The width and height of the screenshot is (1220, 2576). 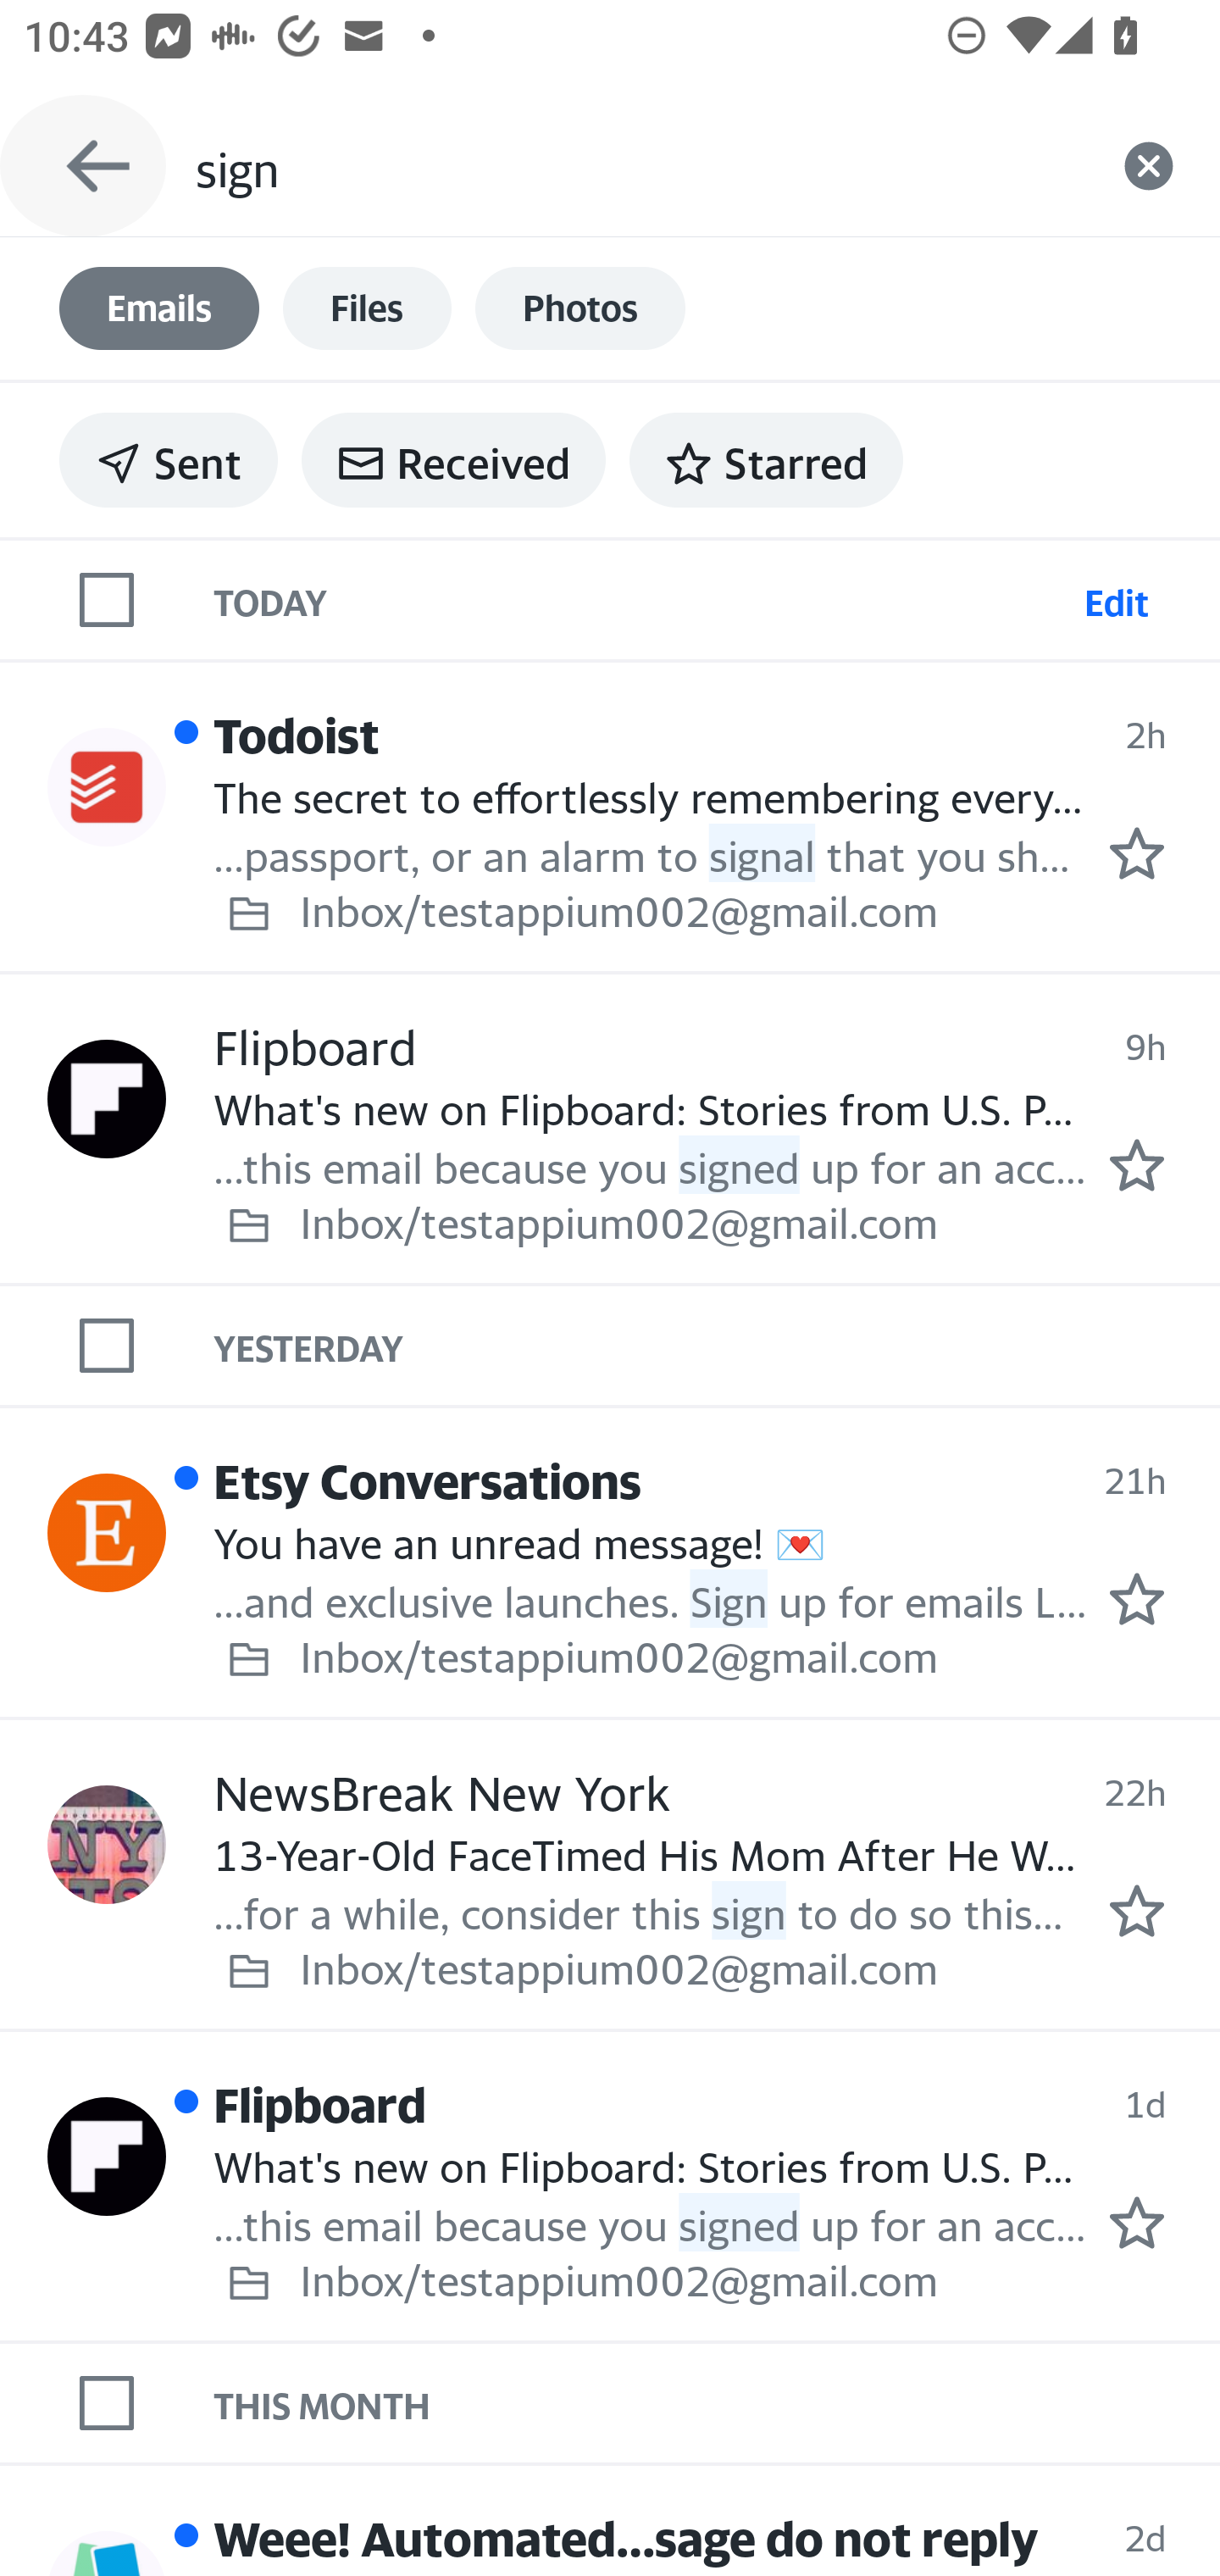 I want to click on Profile
NewsBreak New York, so click(x=107, y=1844).